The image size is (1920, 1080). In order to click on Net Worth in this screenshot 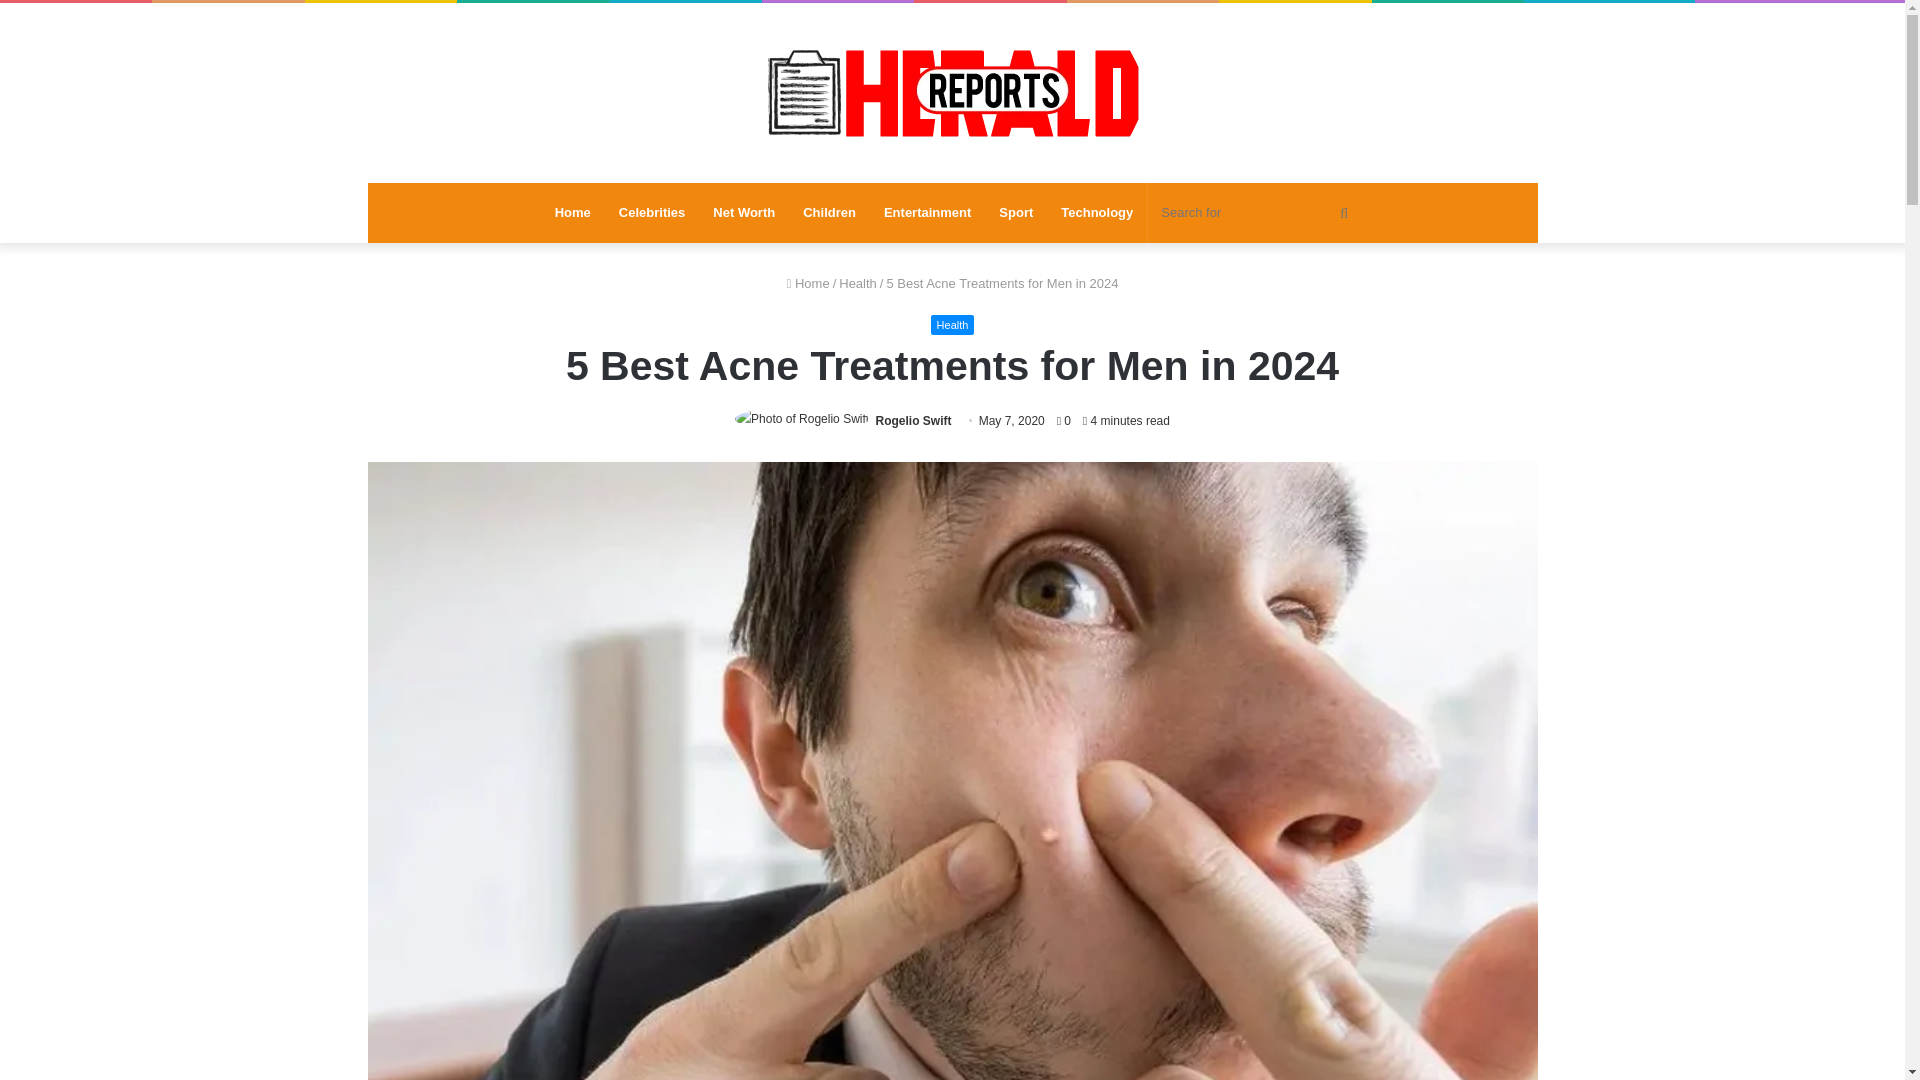, I will do `click(744, 212)`.